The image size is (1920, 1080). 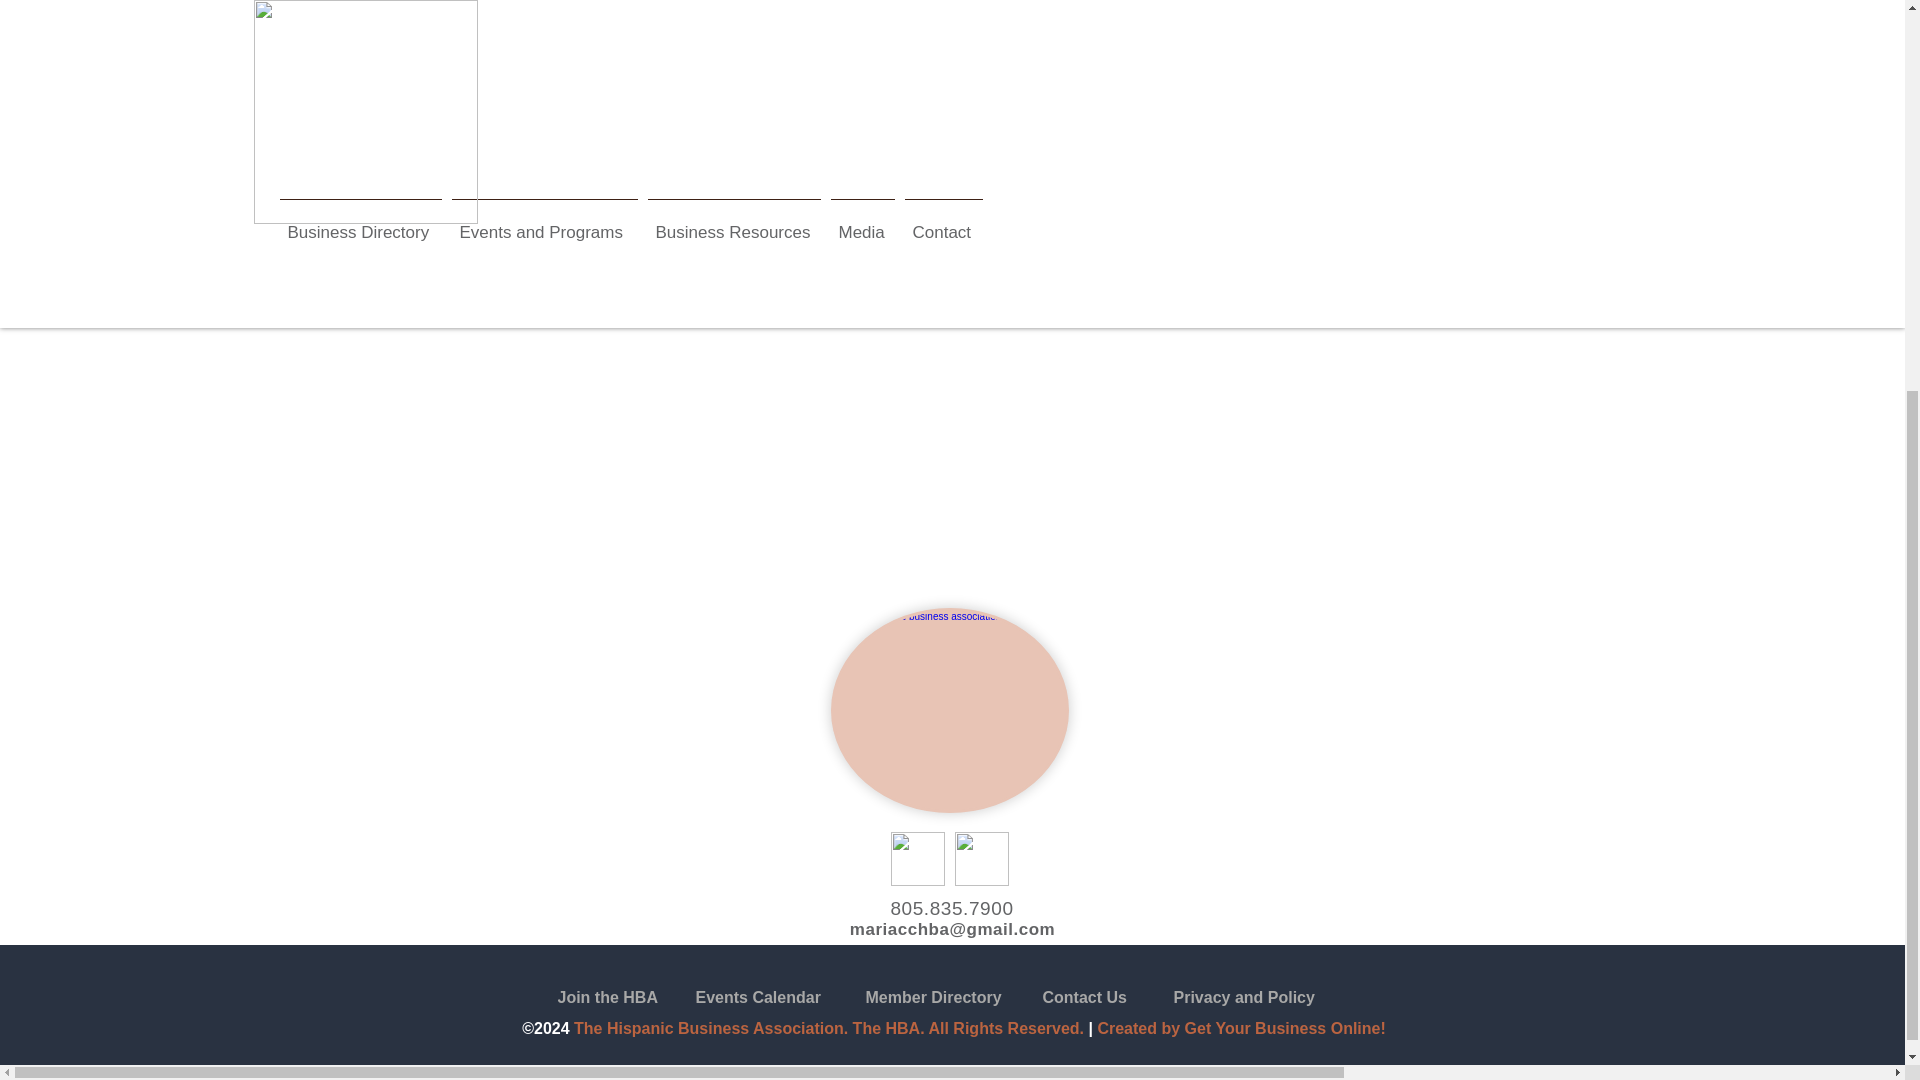 I want to click on Contact Us, so click(x=1130, y=998).